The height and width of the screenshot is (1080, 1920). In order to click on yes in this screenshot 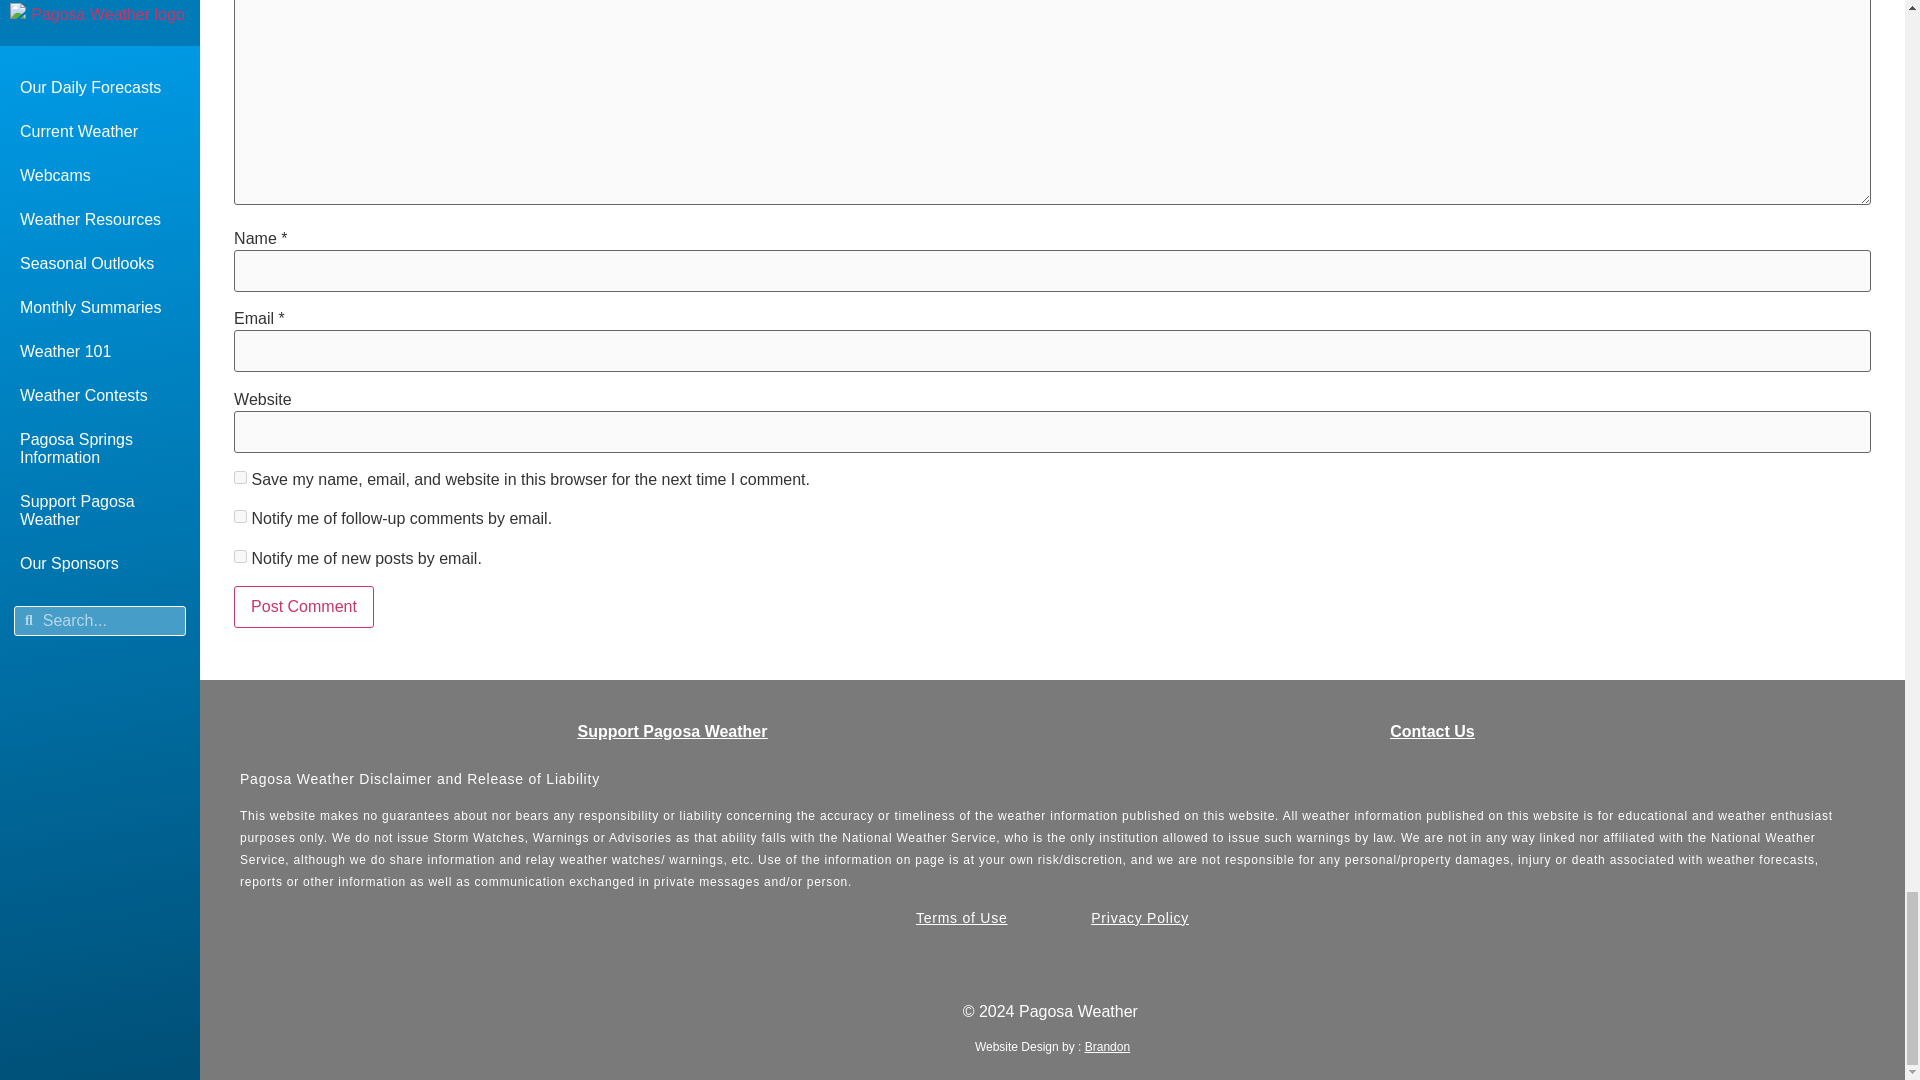, I will do `click(240, 476)`.